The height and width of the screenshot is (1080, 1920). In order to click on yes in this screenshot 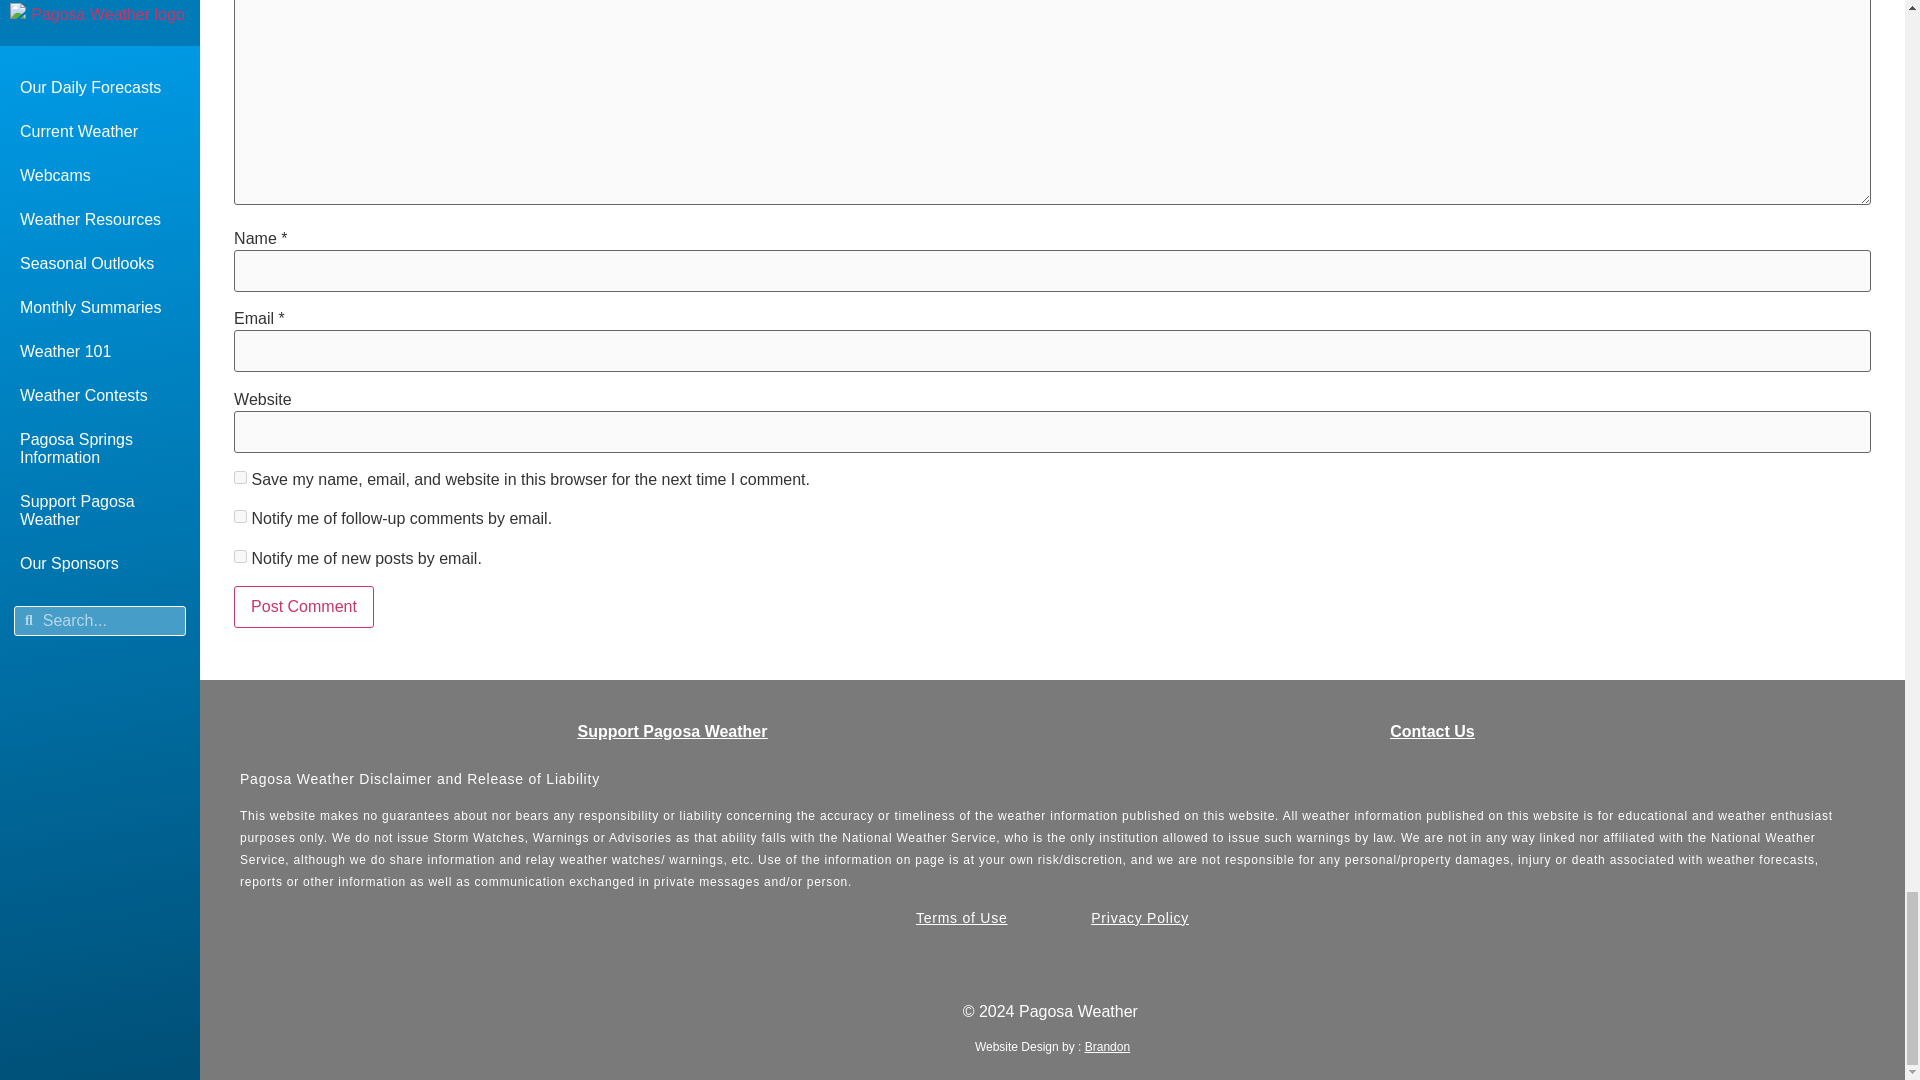, I will do `click(240, 476)`.